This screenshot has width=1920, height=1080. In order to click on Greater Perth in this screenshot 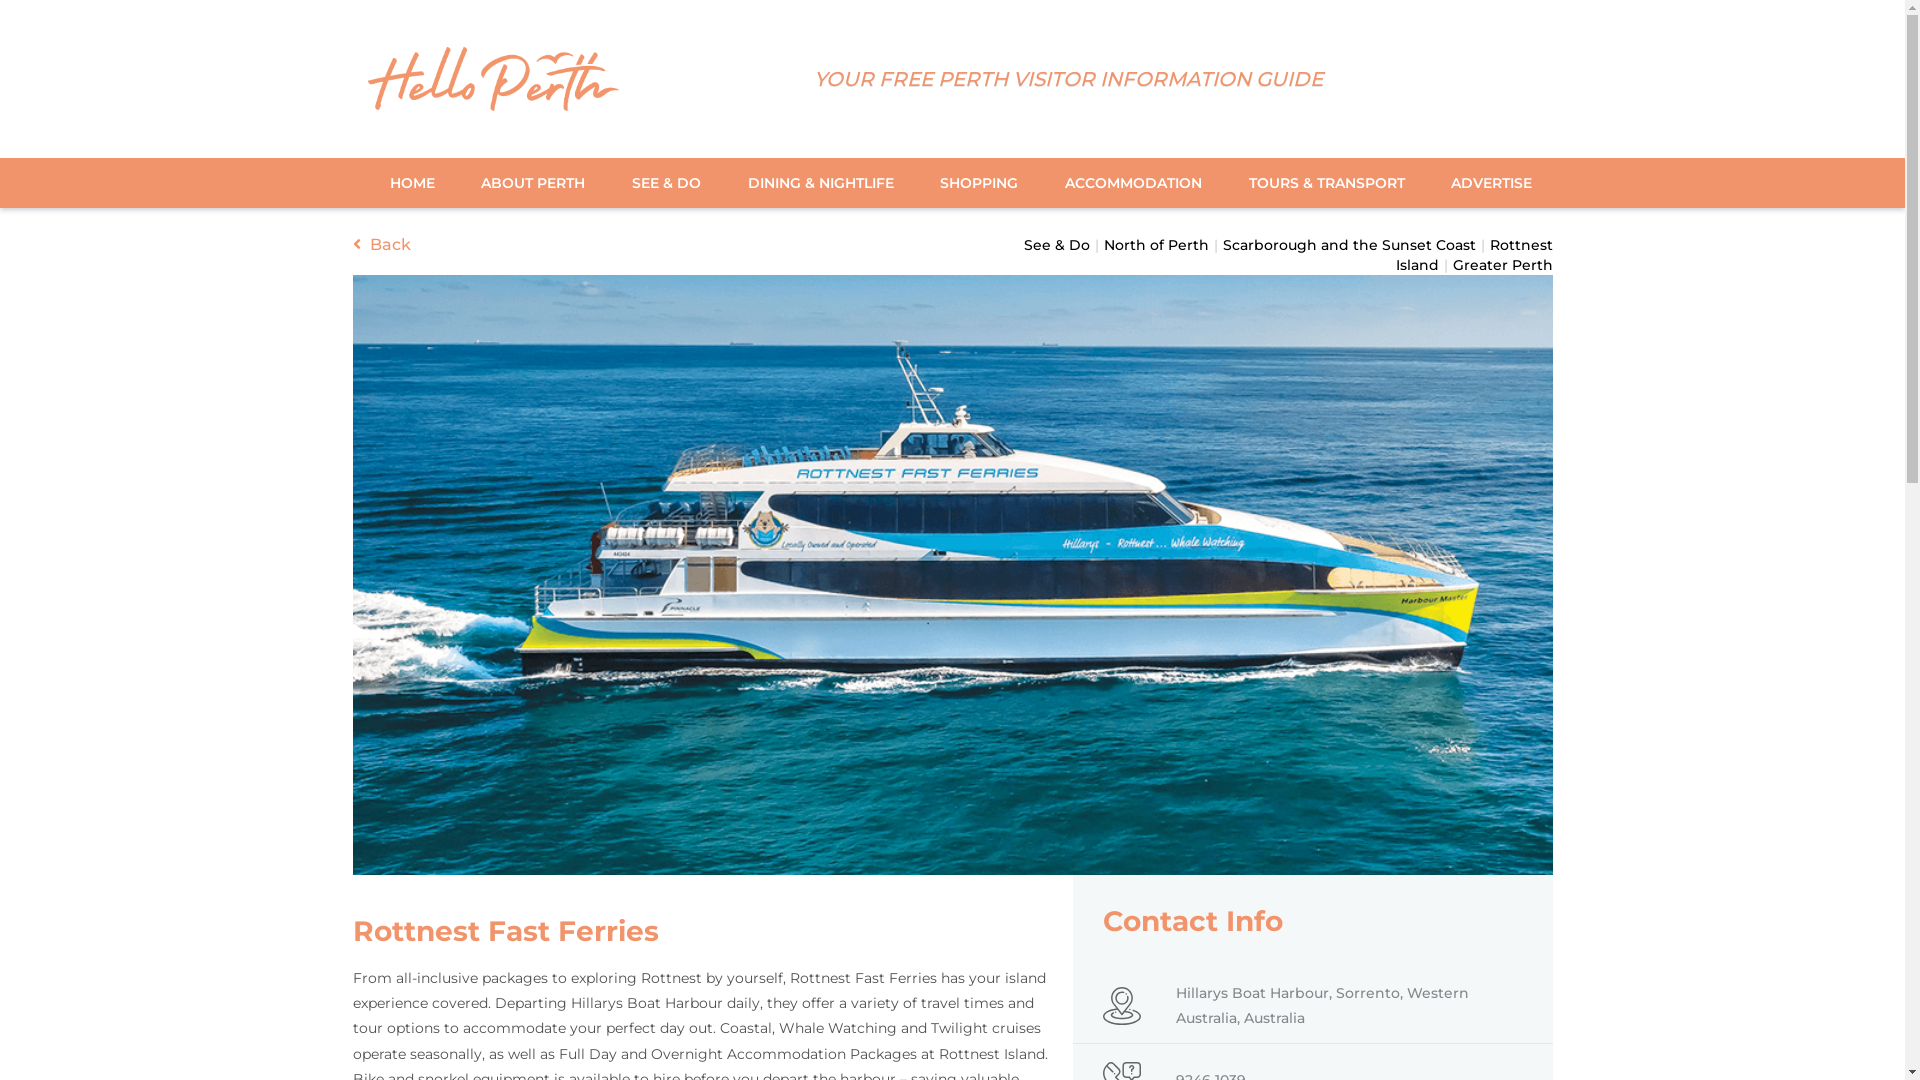, I will do `click(1502, 265)`.